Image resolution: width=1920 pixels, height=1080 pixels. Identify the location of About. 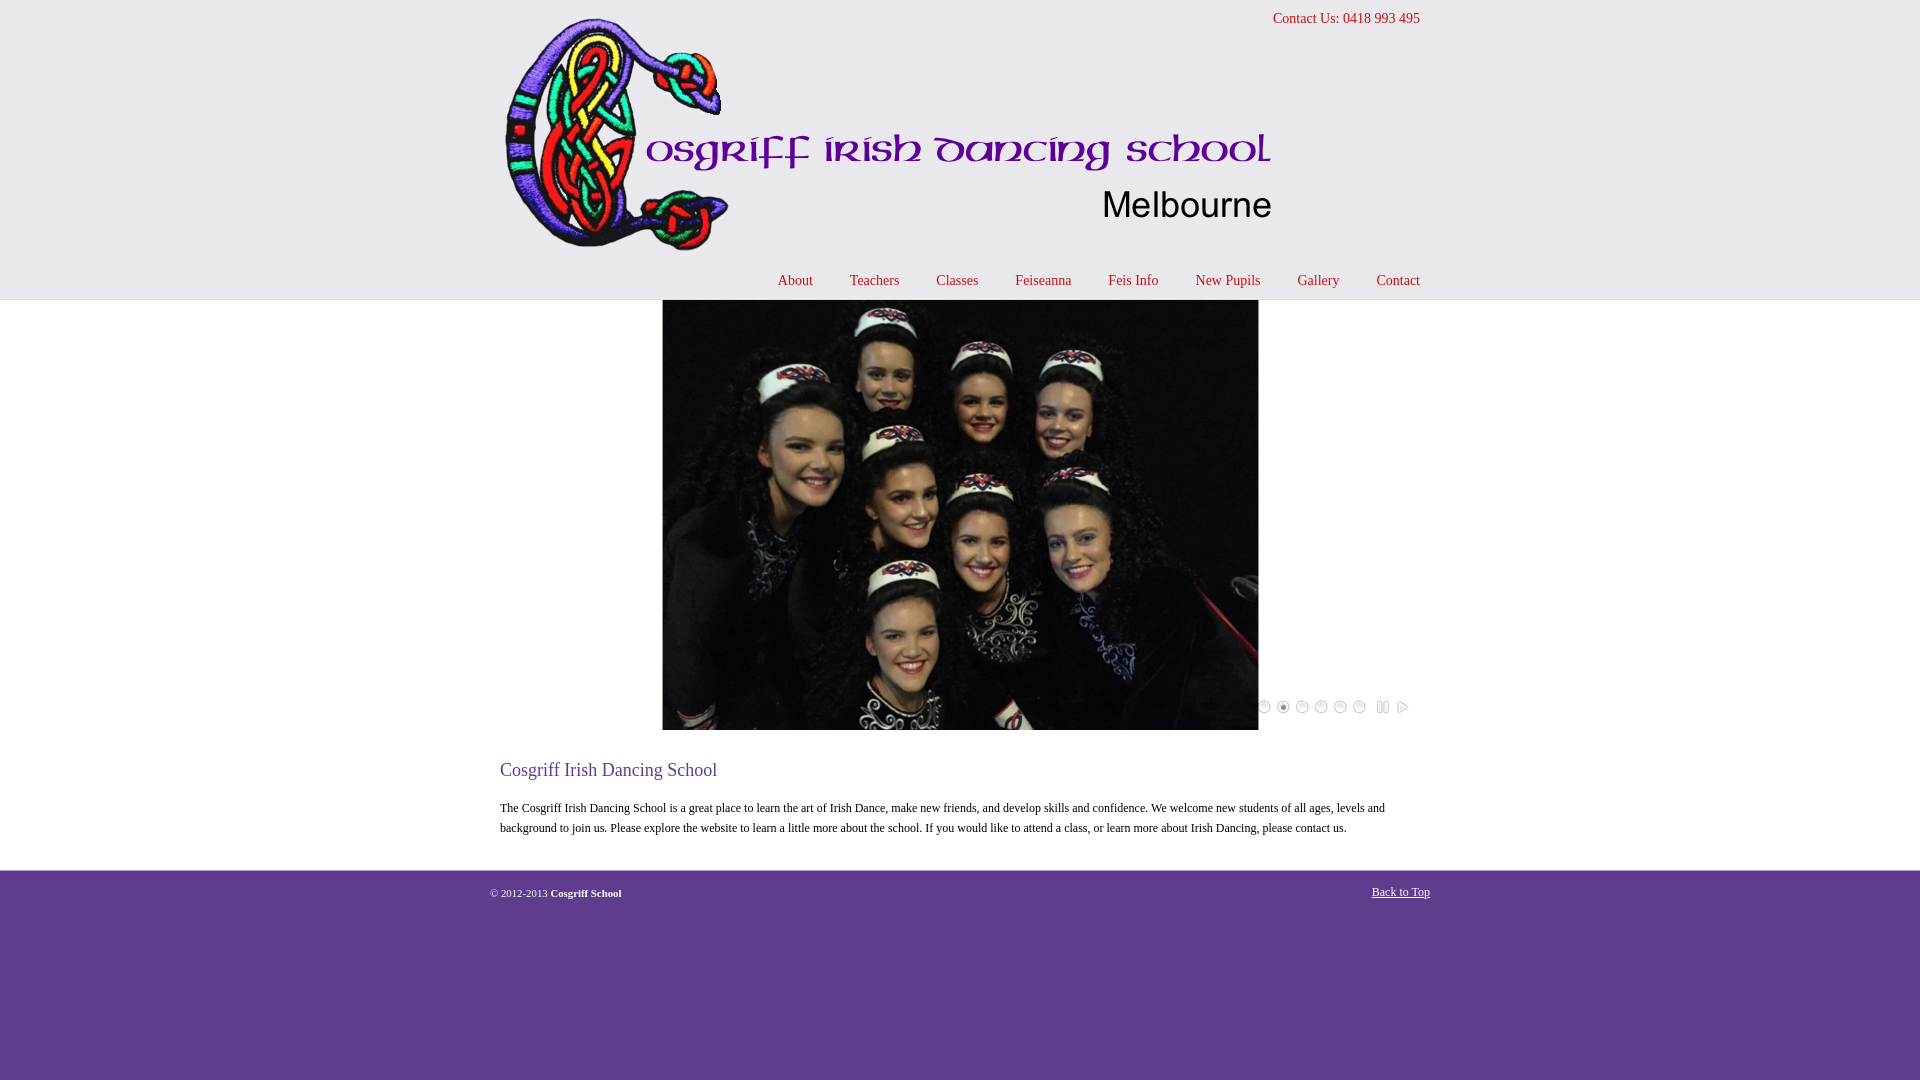
(796, 281).